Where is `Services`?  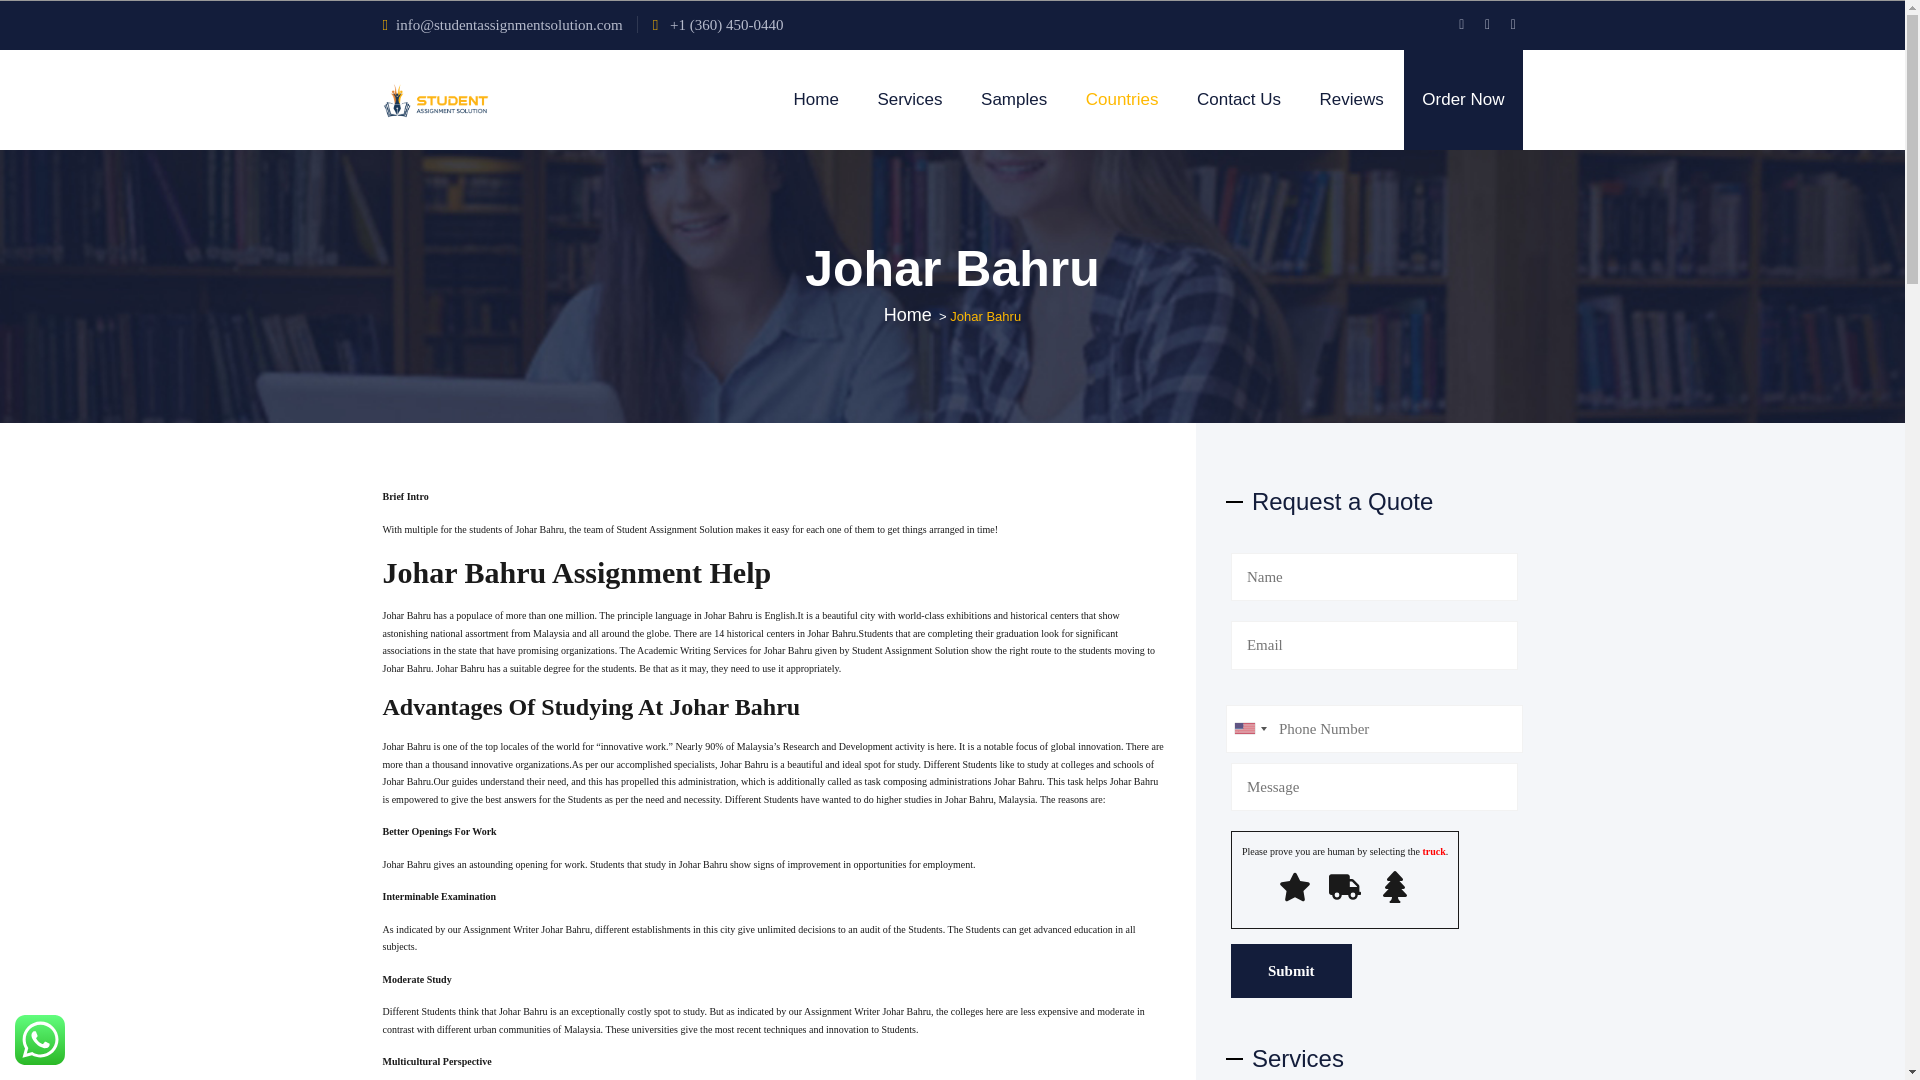
Services is located at coordinates (909, 100).